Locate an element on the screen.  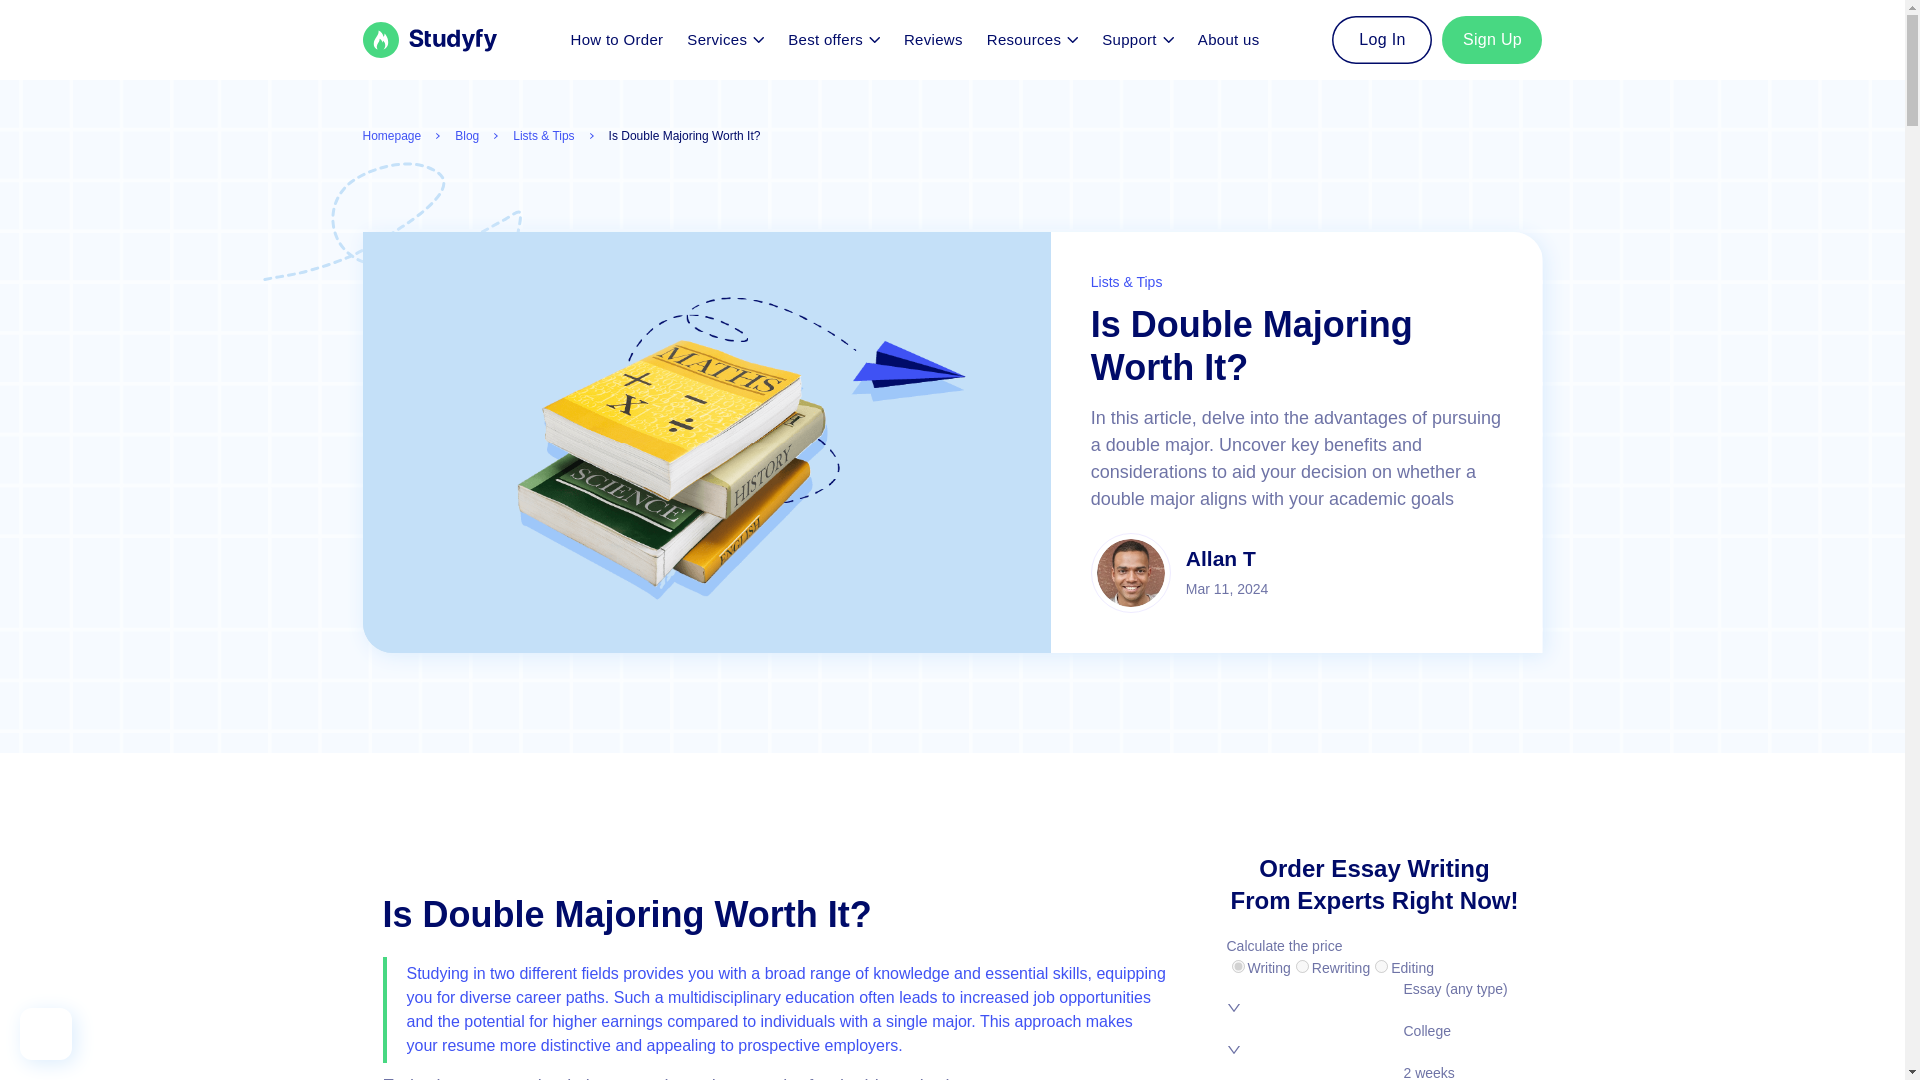
Homepage is located at coordinates (391, 136).